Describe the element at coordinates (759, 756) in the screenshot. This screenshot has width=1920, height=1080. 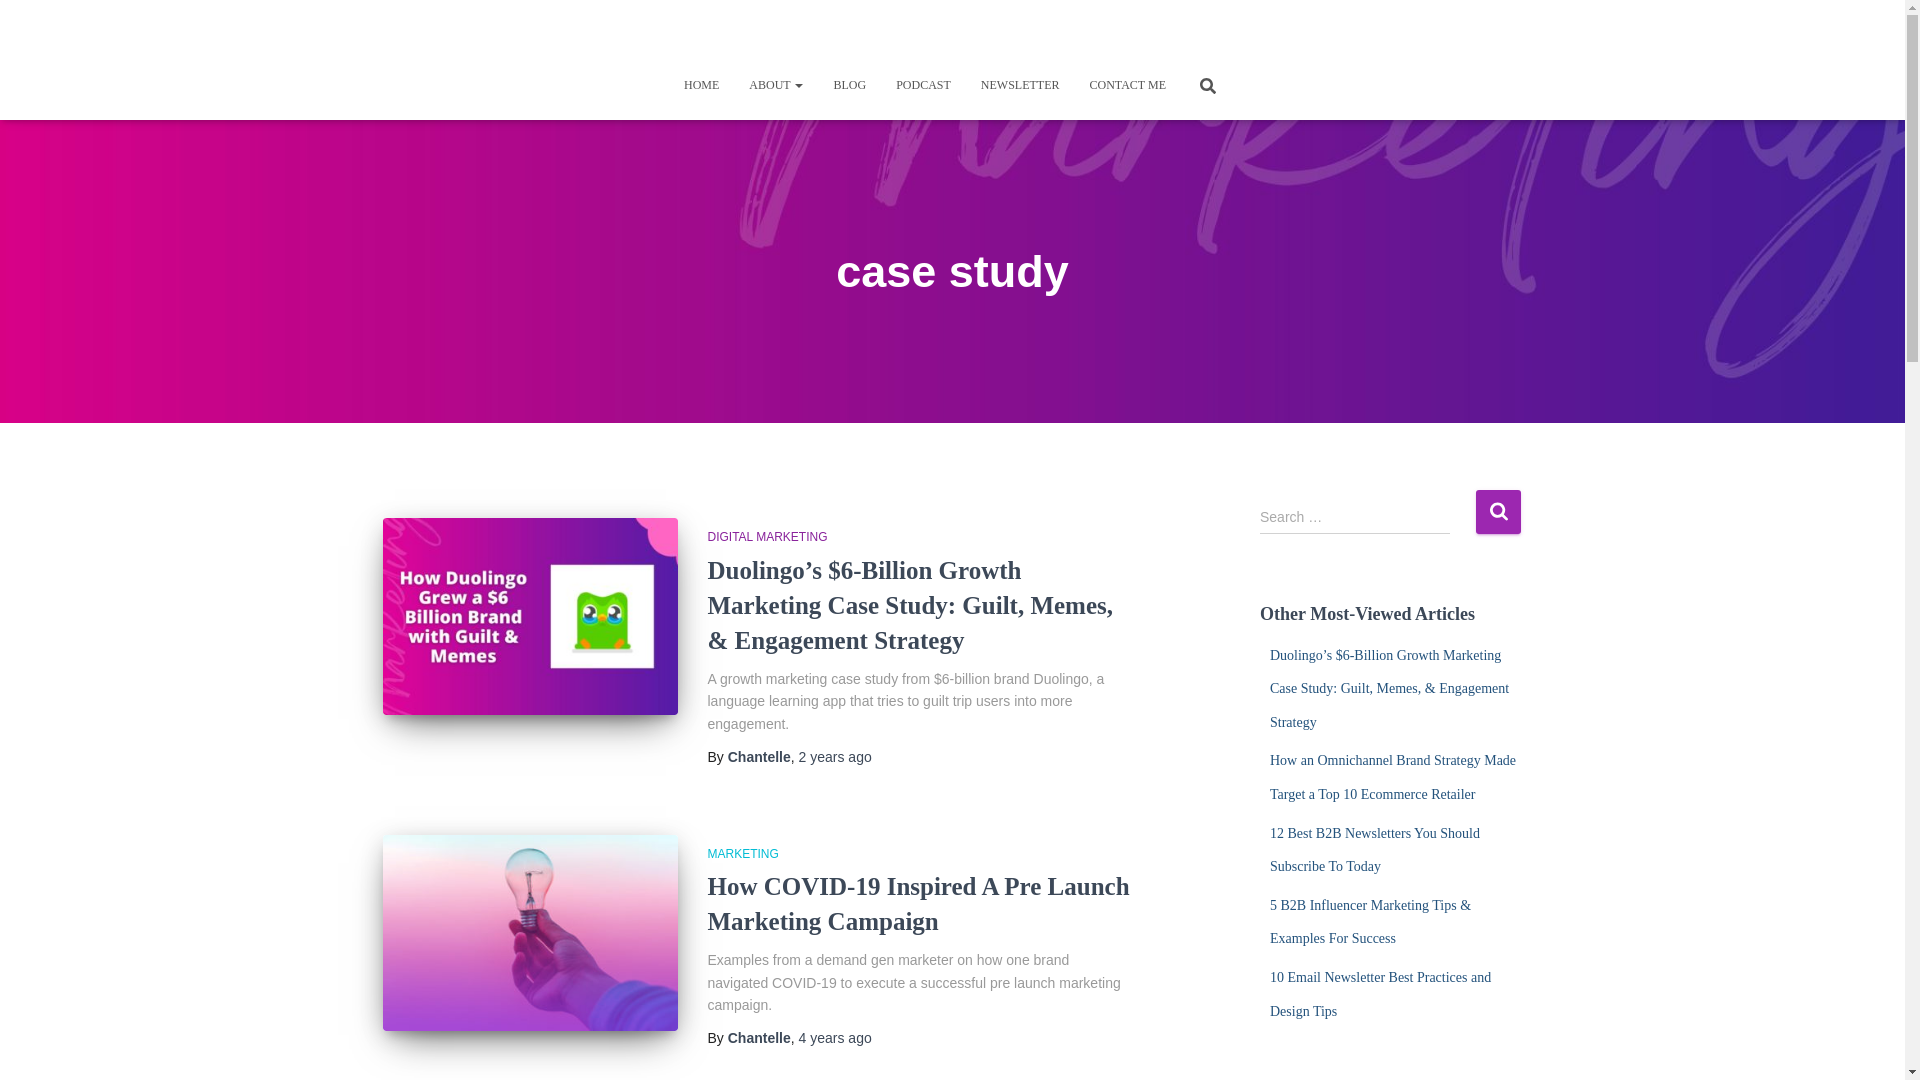
I see `Chantelle` at that location.